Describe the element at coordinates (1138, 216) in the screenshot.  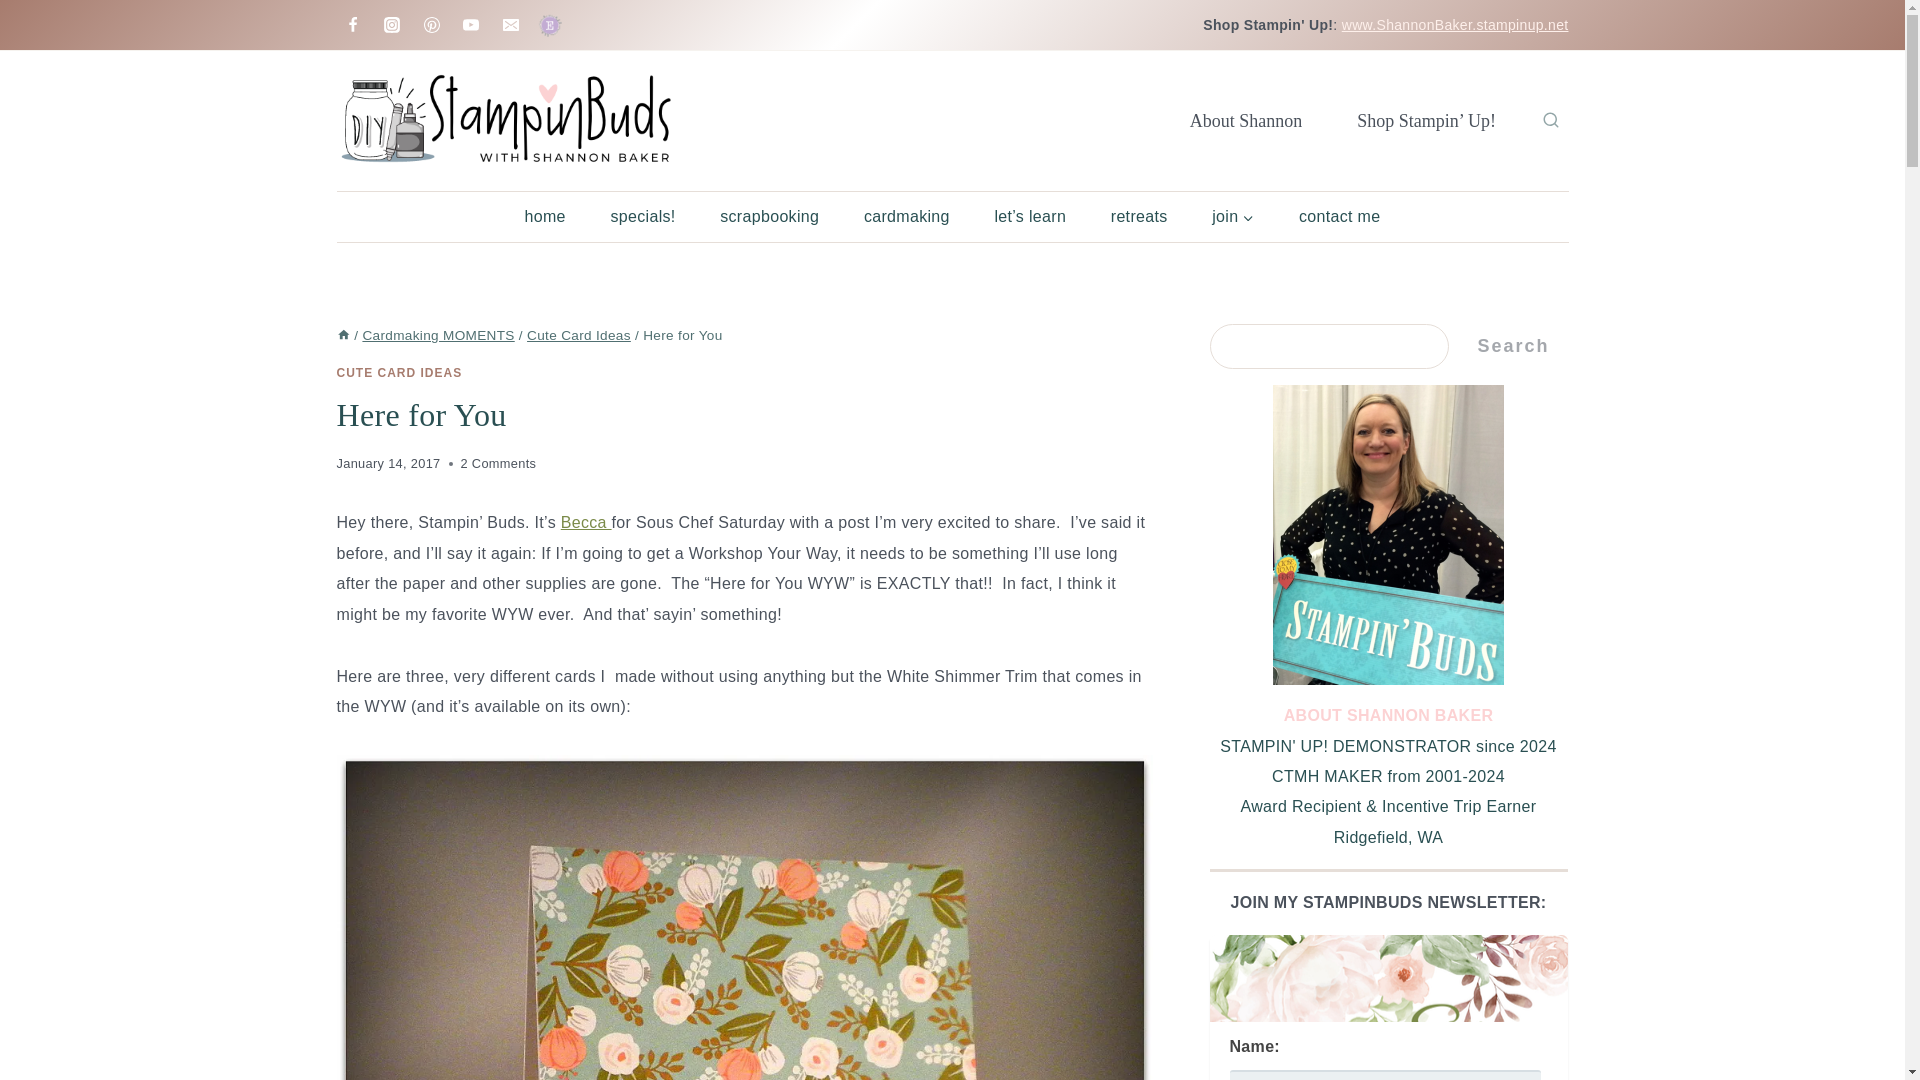
I see `retreats` at that location.